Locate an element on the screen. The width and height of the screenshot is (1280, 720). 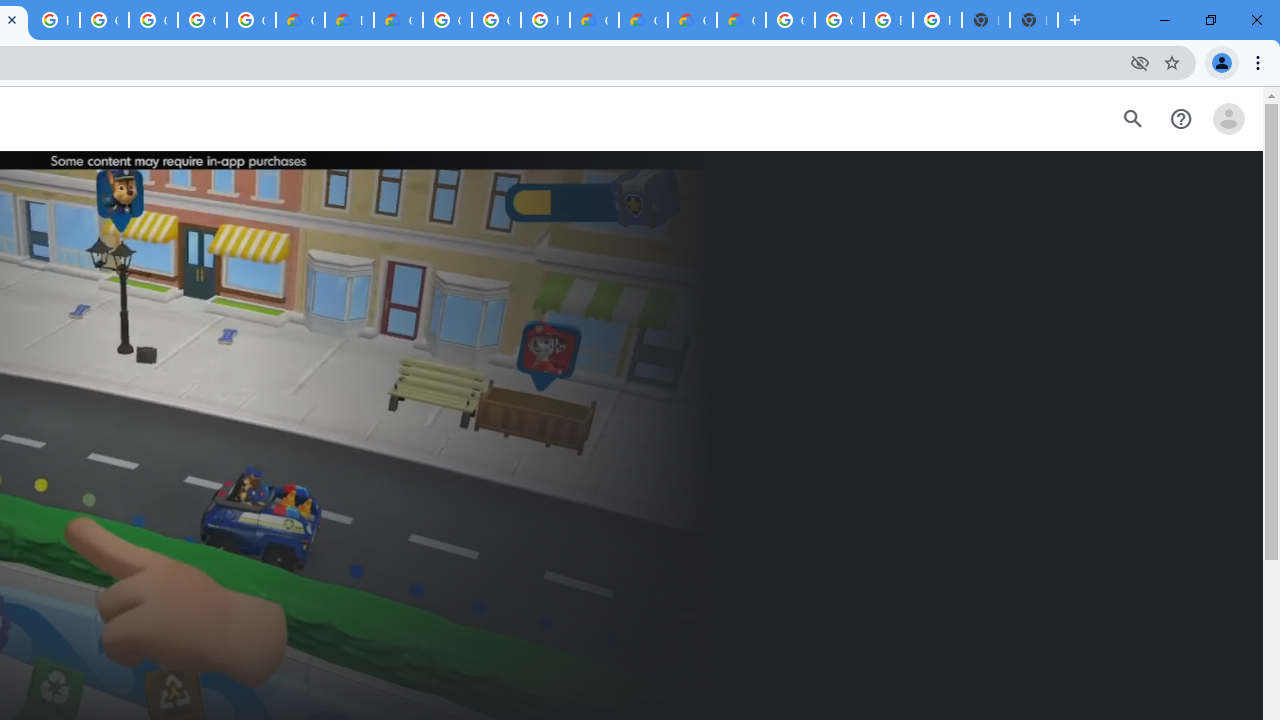
Customer Care | Google Cloud is located at coordinates (594, 20).